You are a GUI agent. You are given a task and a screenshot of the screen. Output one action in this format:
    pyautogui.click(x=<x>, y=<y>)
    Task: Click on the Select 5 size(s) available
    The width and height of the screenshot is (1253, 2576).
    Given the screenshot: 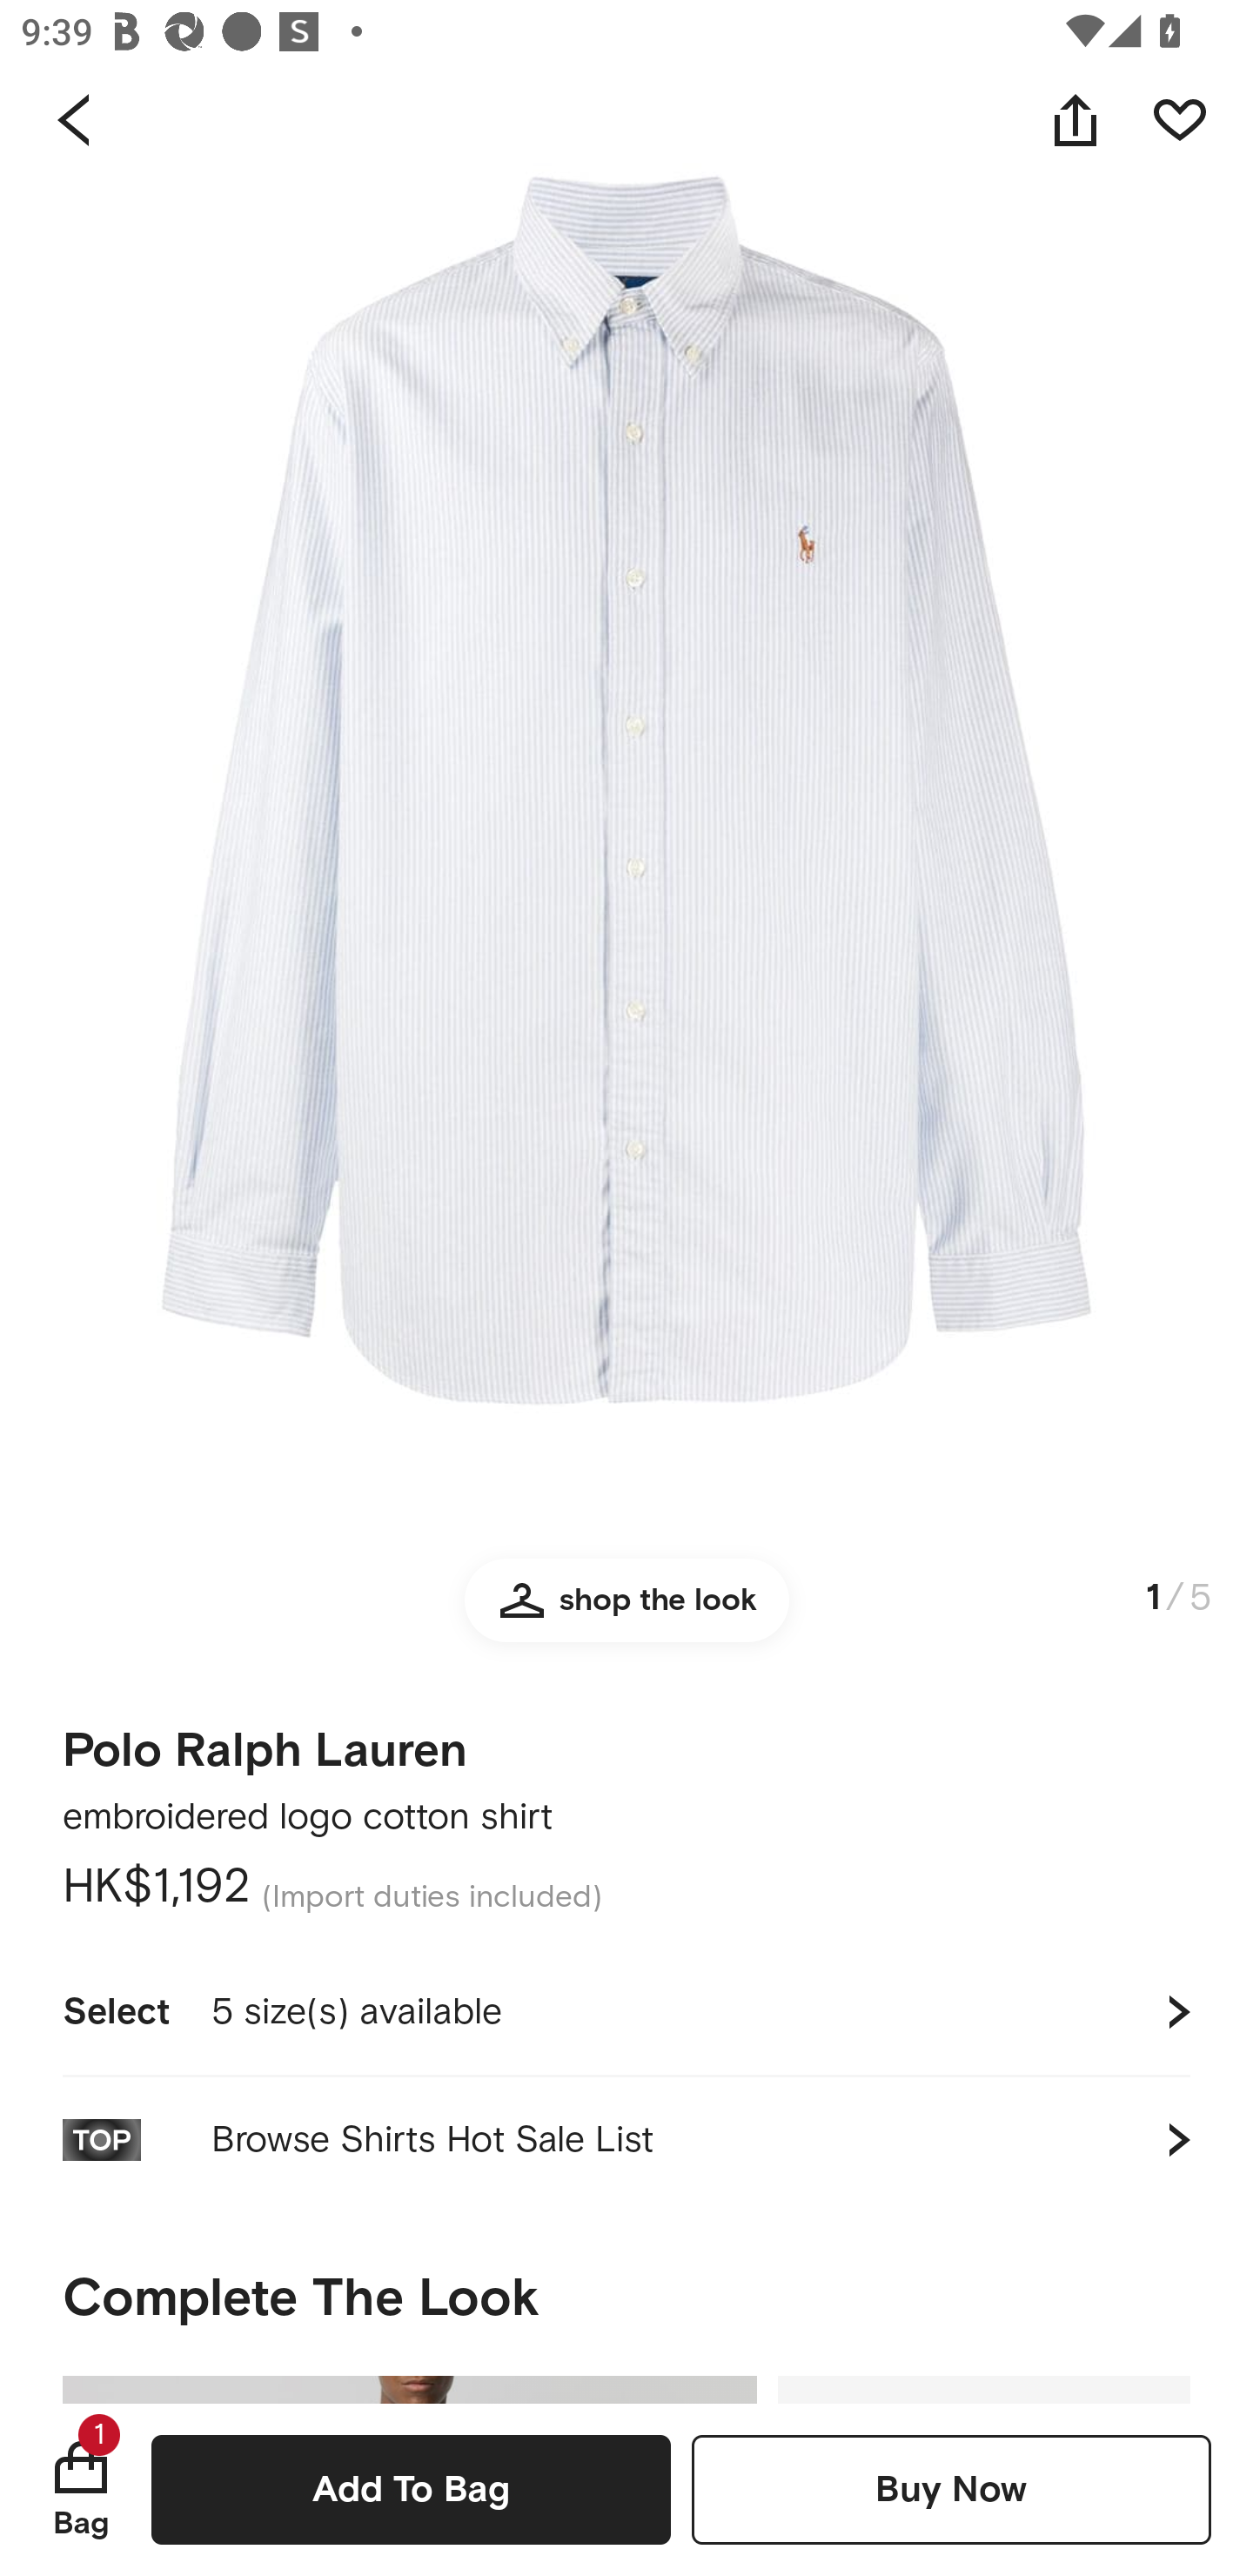 What is the action you would take?
    pyautogui.click(x=626, y=2011)
    